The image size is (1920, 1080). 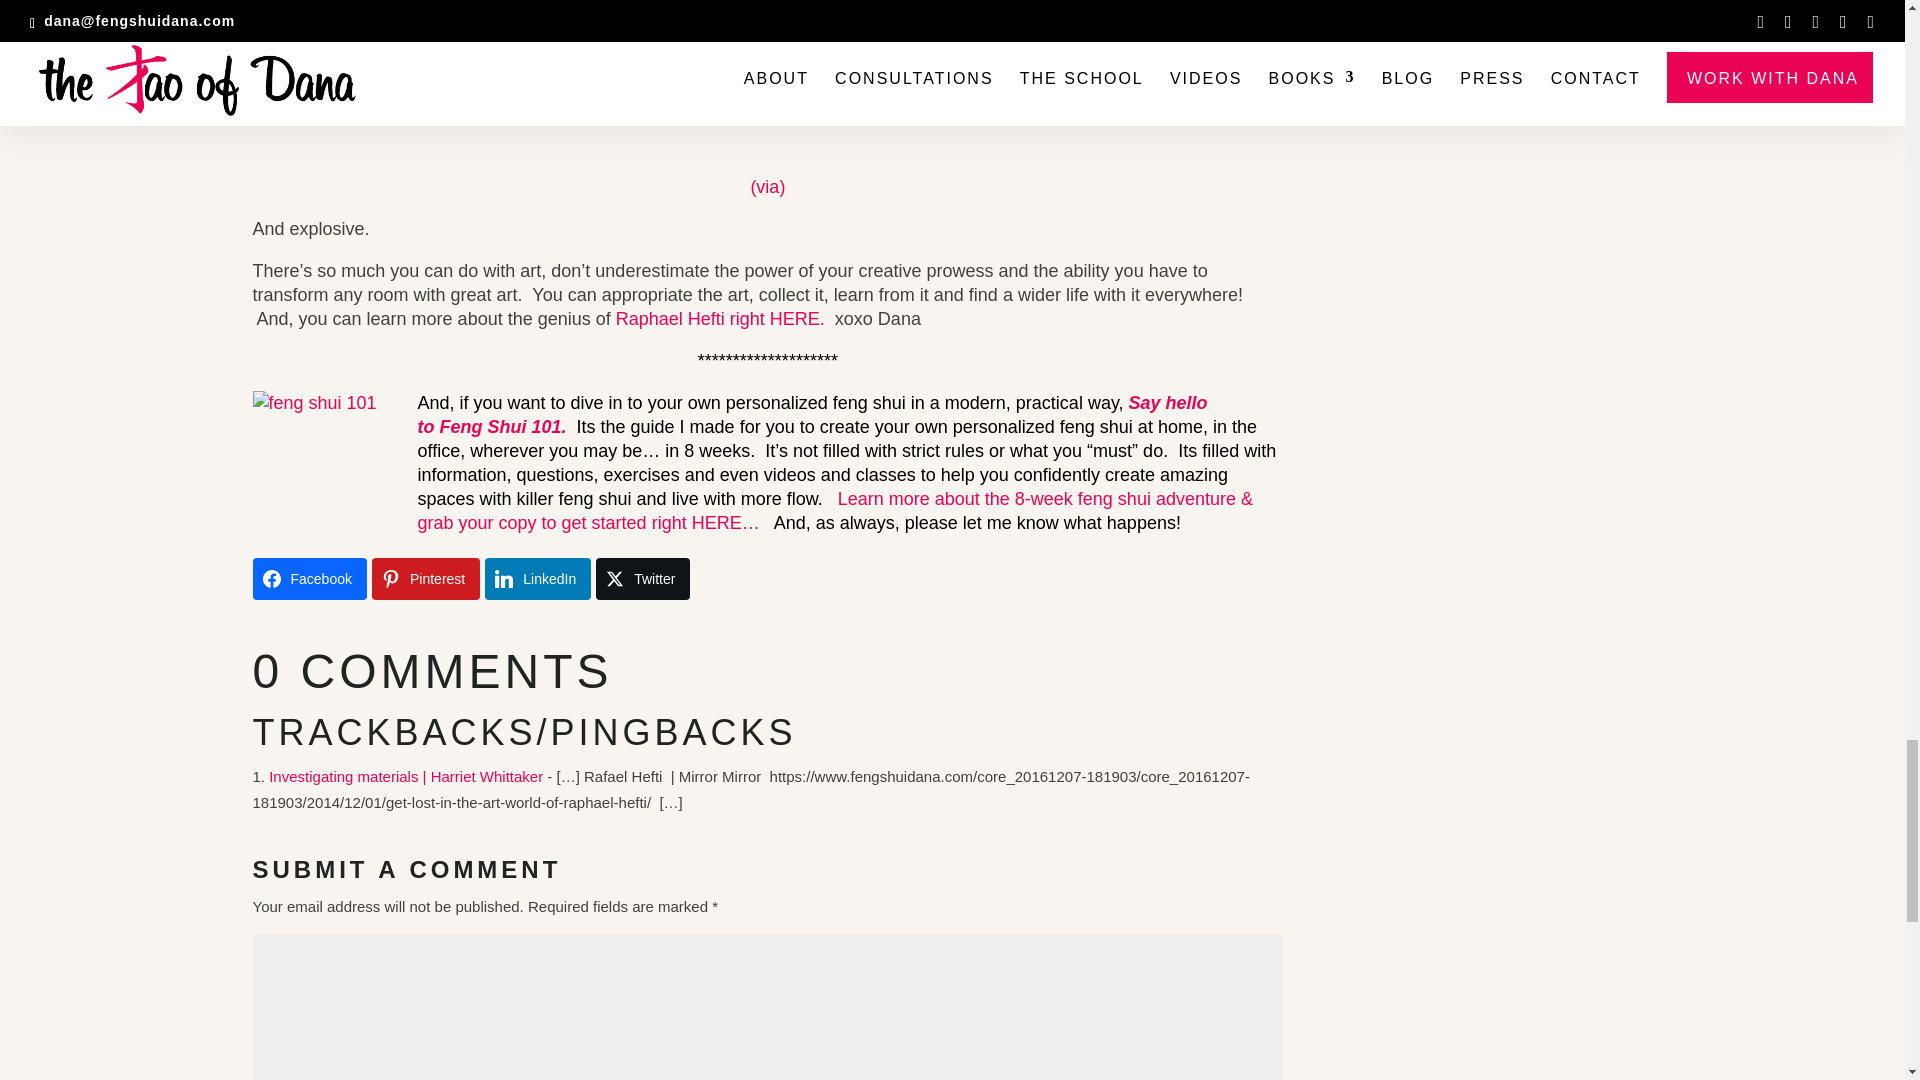 What do you see at coordinates (426, 579) in the screenshot?
I see `Share on Pinterest` at bounding box center [426, 579].